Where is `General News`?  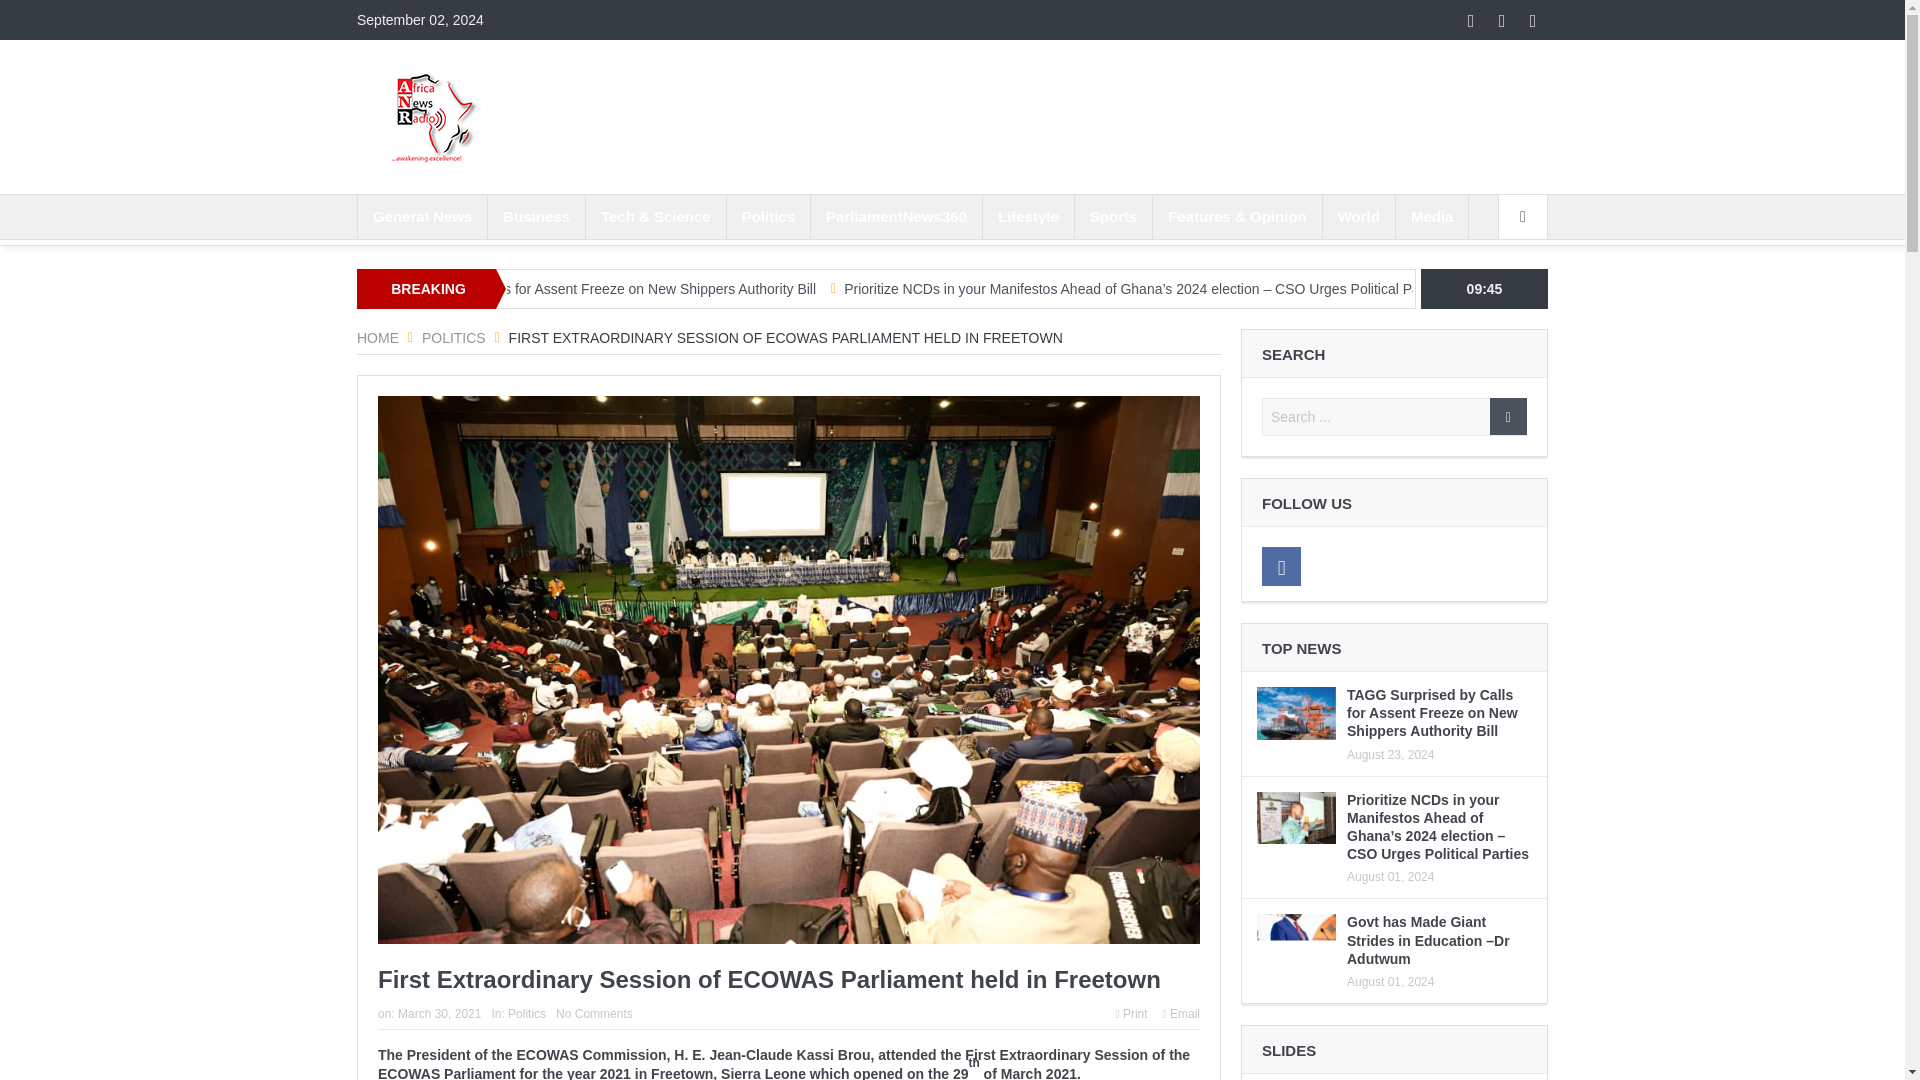 General News is located at coordinates (422, 216).